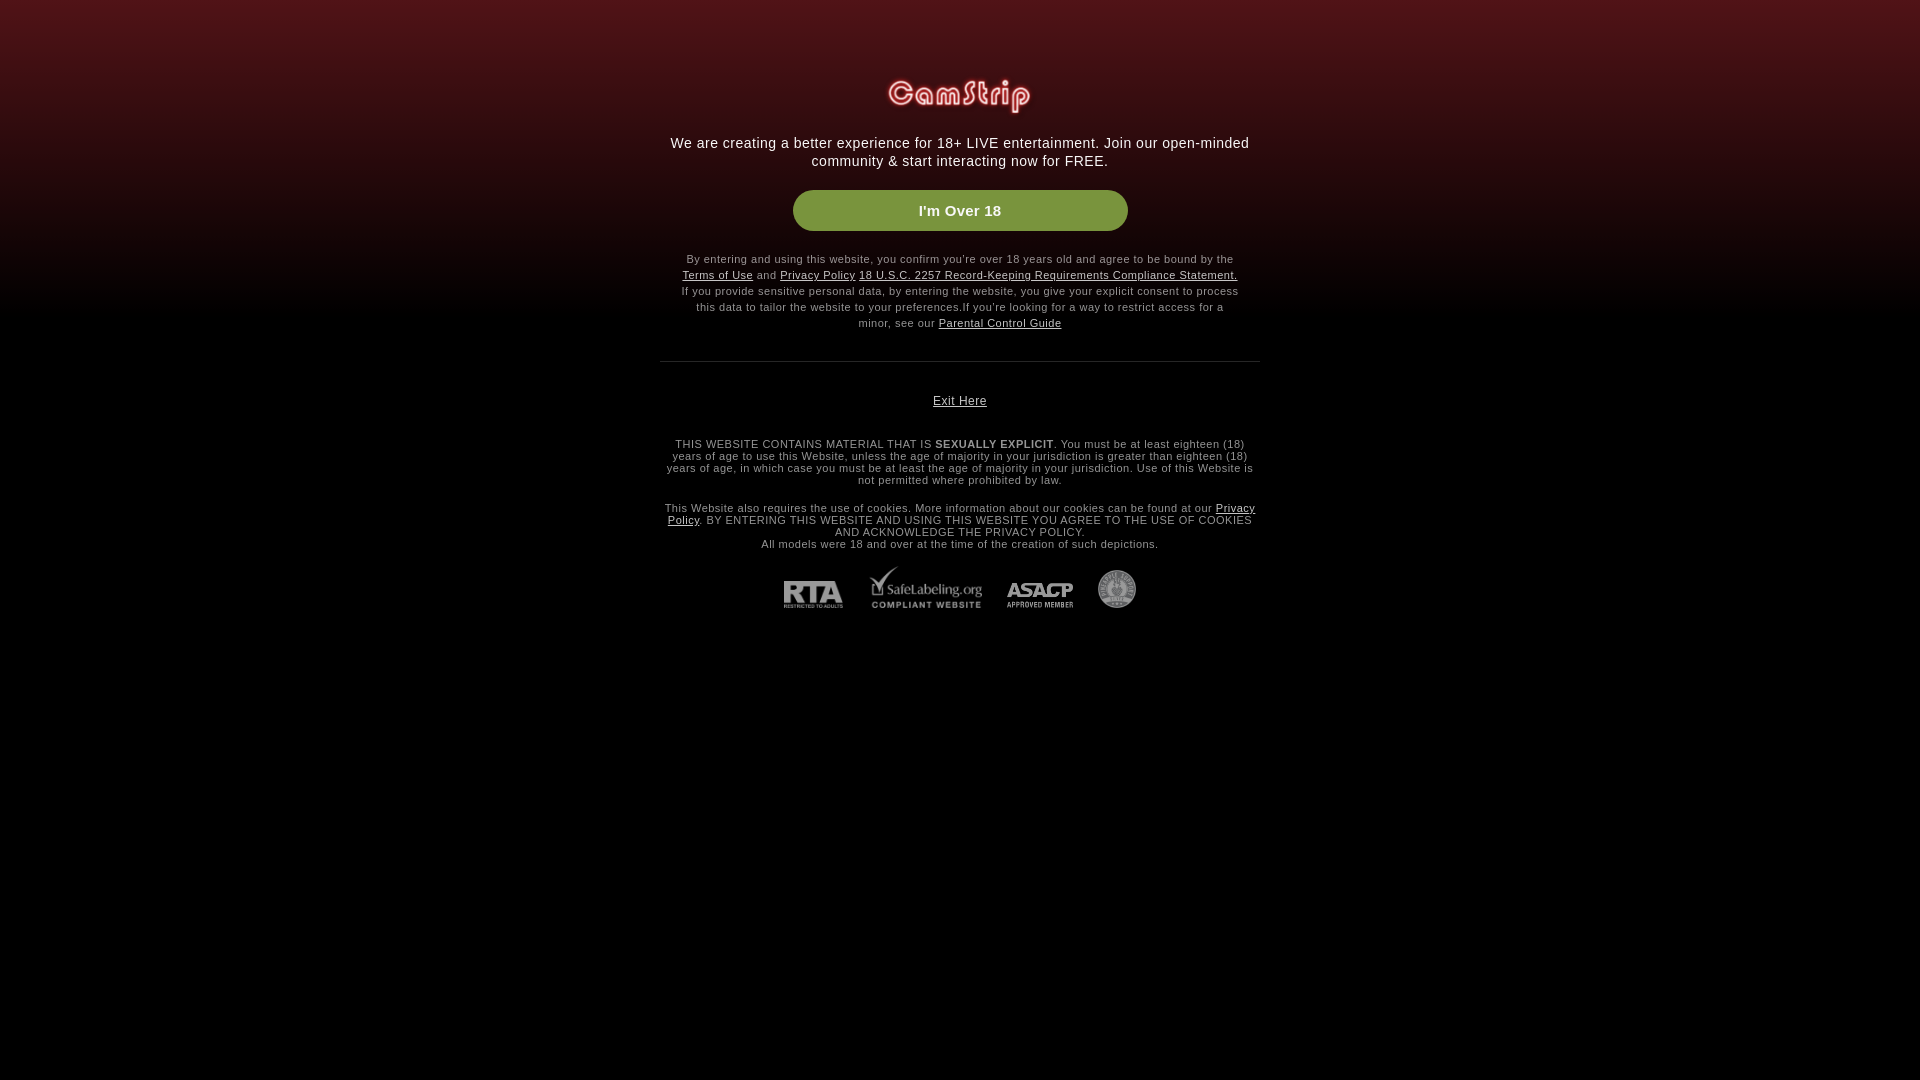 The width and height of the screenshot is (1920, 1080). I want to click on Skinny, so click(40, 1072).